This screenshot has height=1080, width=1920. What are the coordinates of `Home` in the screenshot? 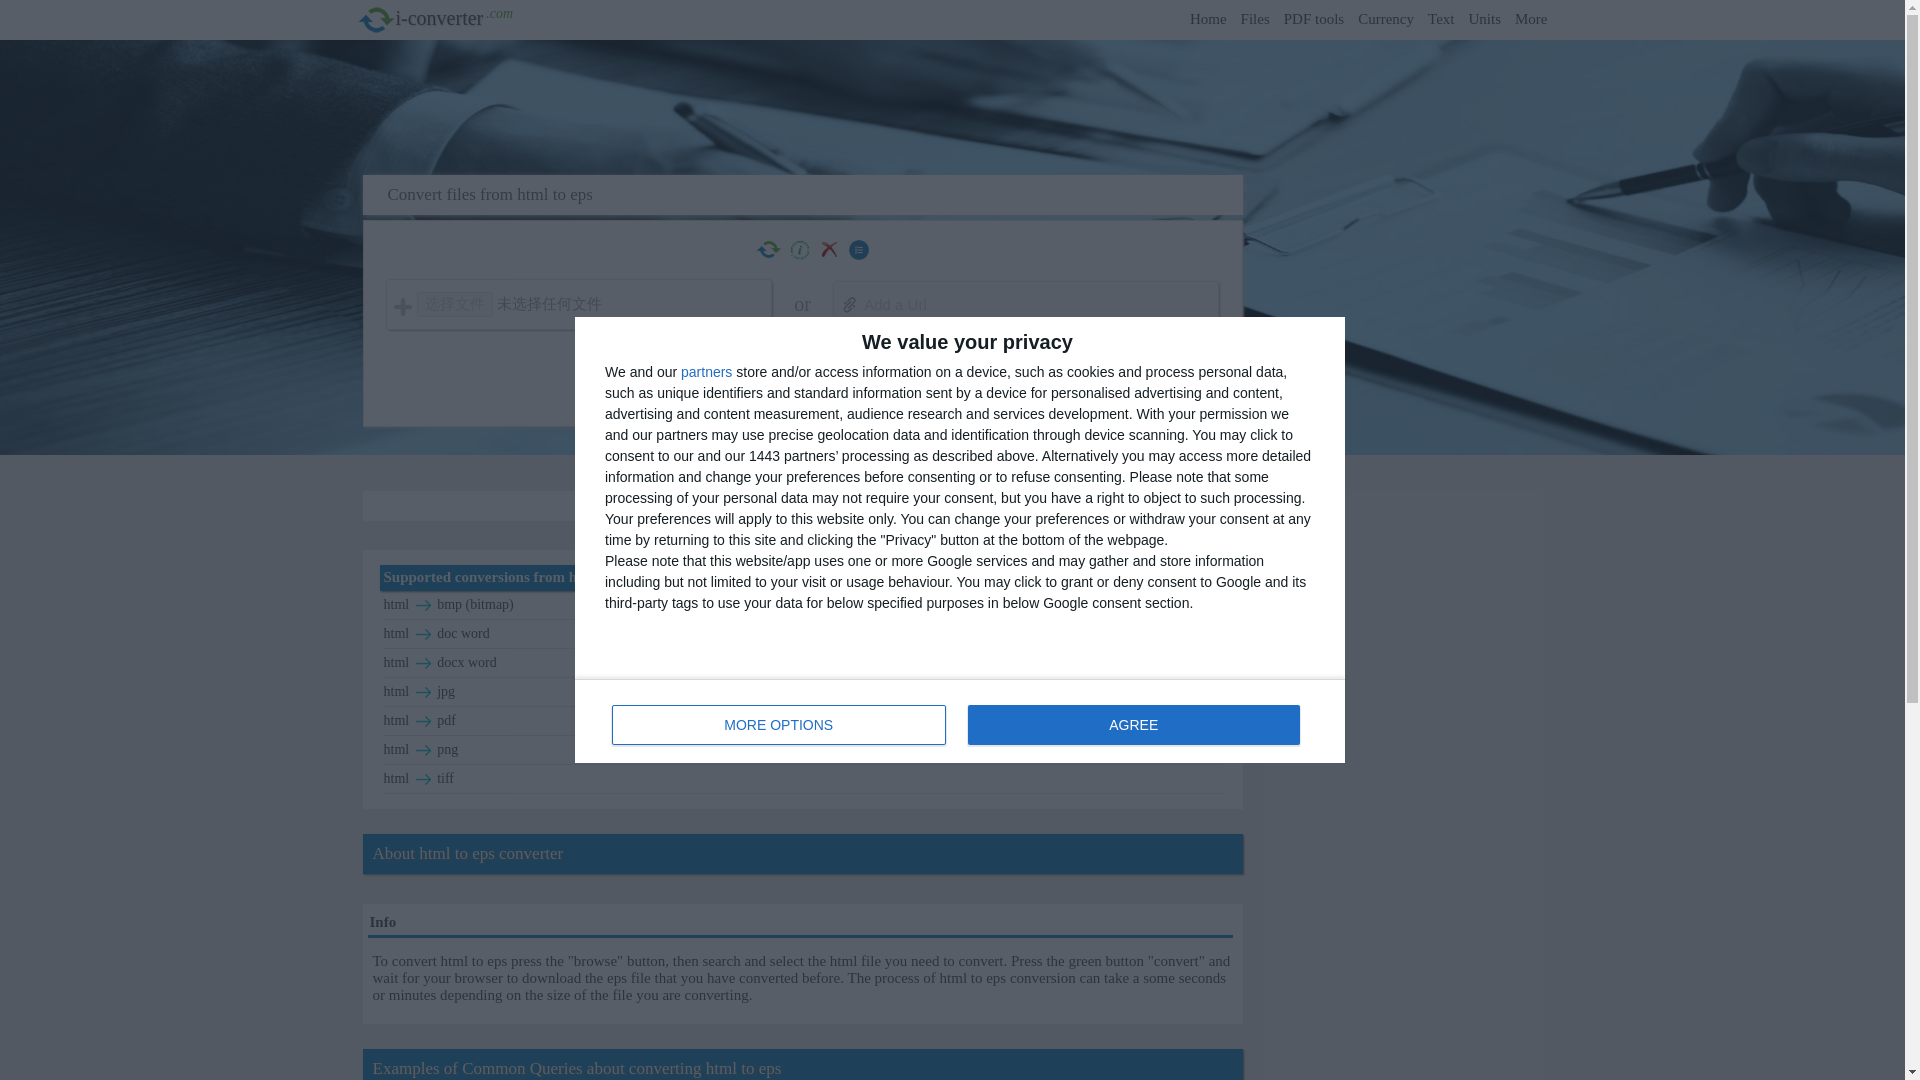 It's located at (1208, 19).